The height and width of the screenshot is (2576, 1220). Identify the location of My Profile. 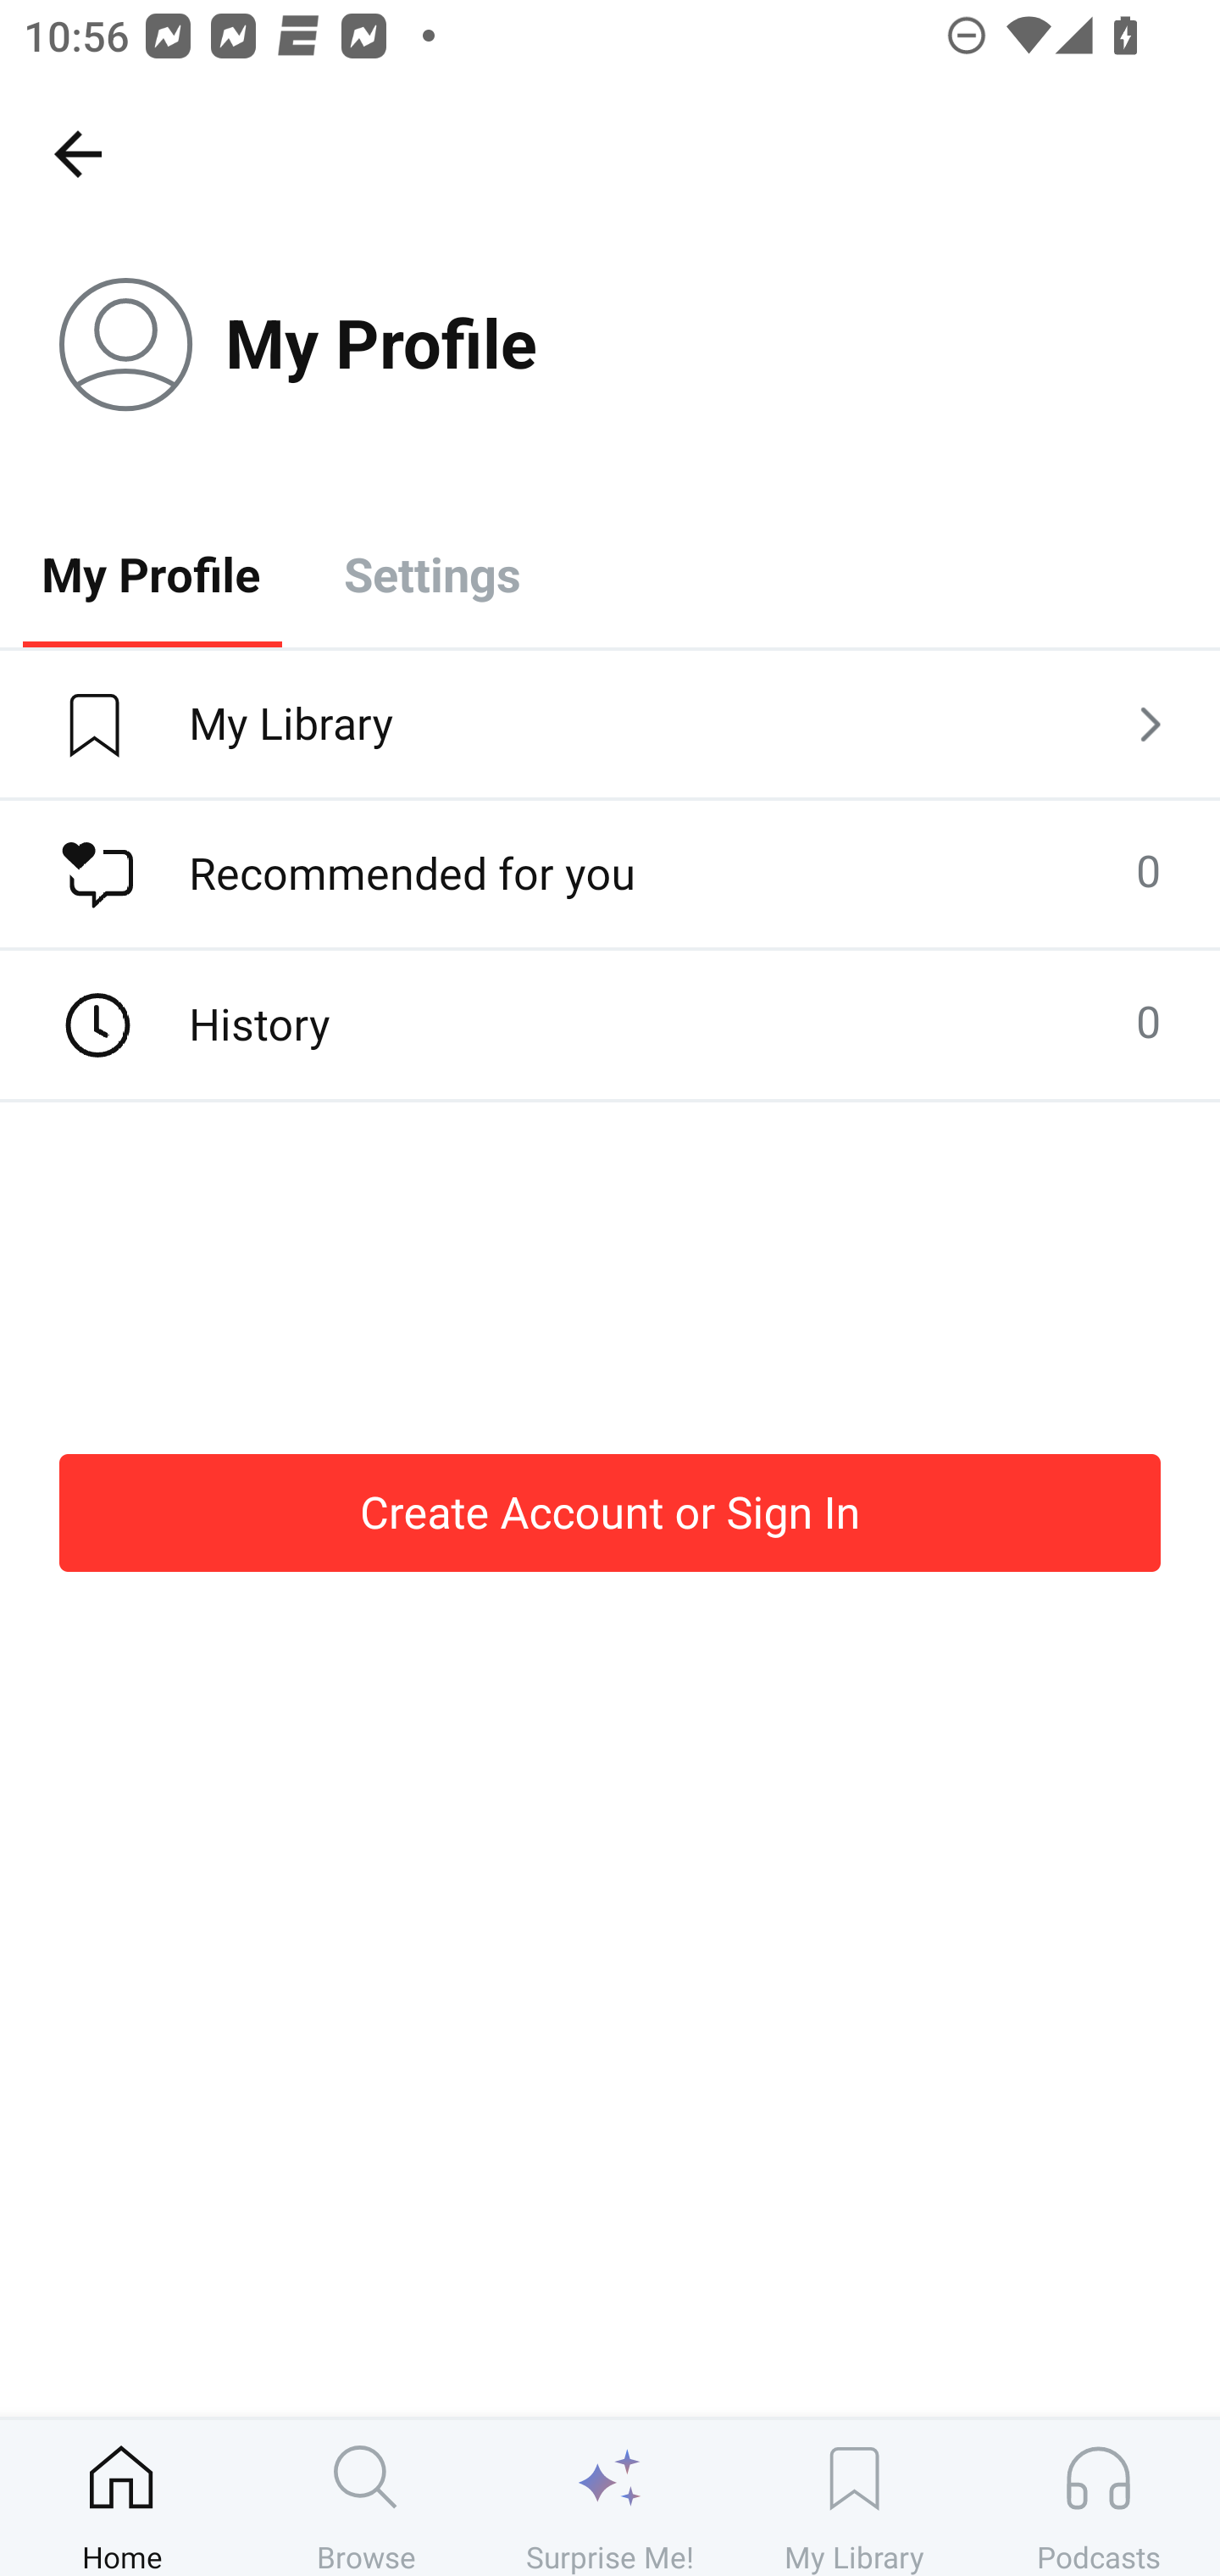
(151, 573).